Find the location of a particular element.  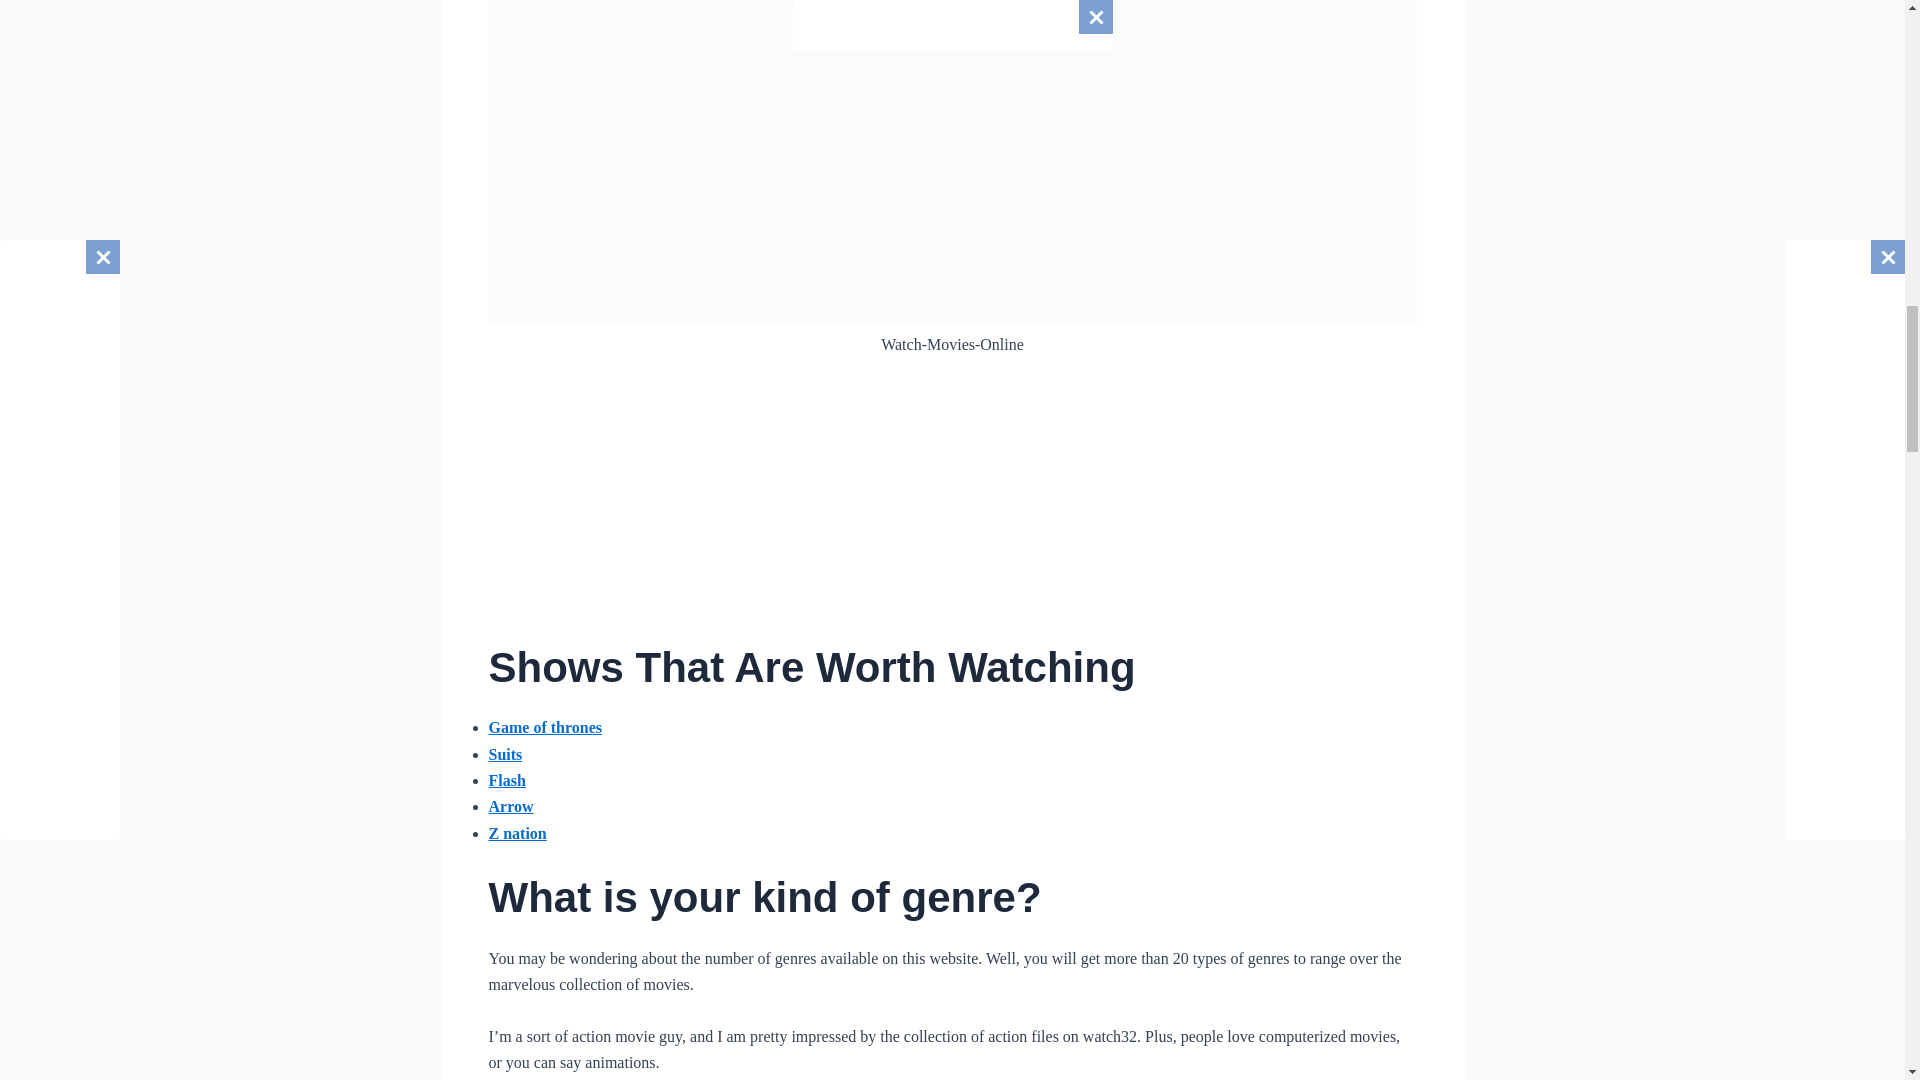

Game of thrones is located at coordinates (544, 727).